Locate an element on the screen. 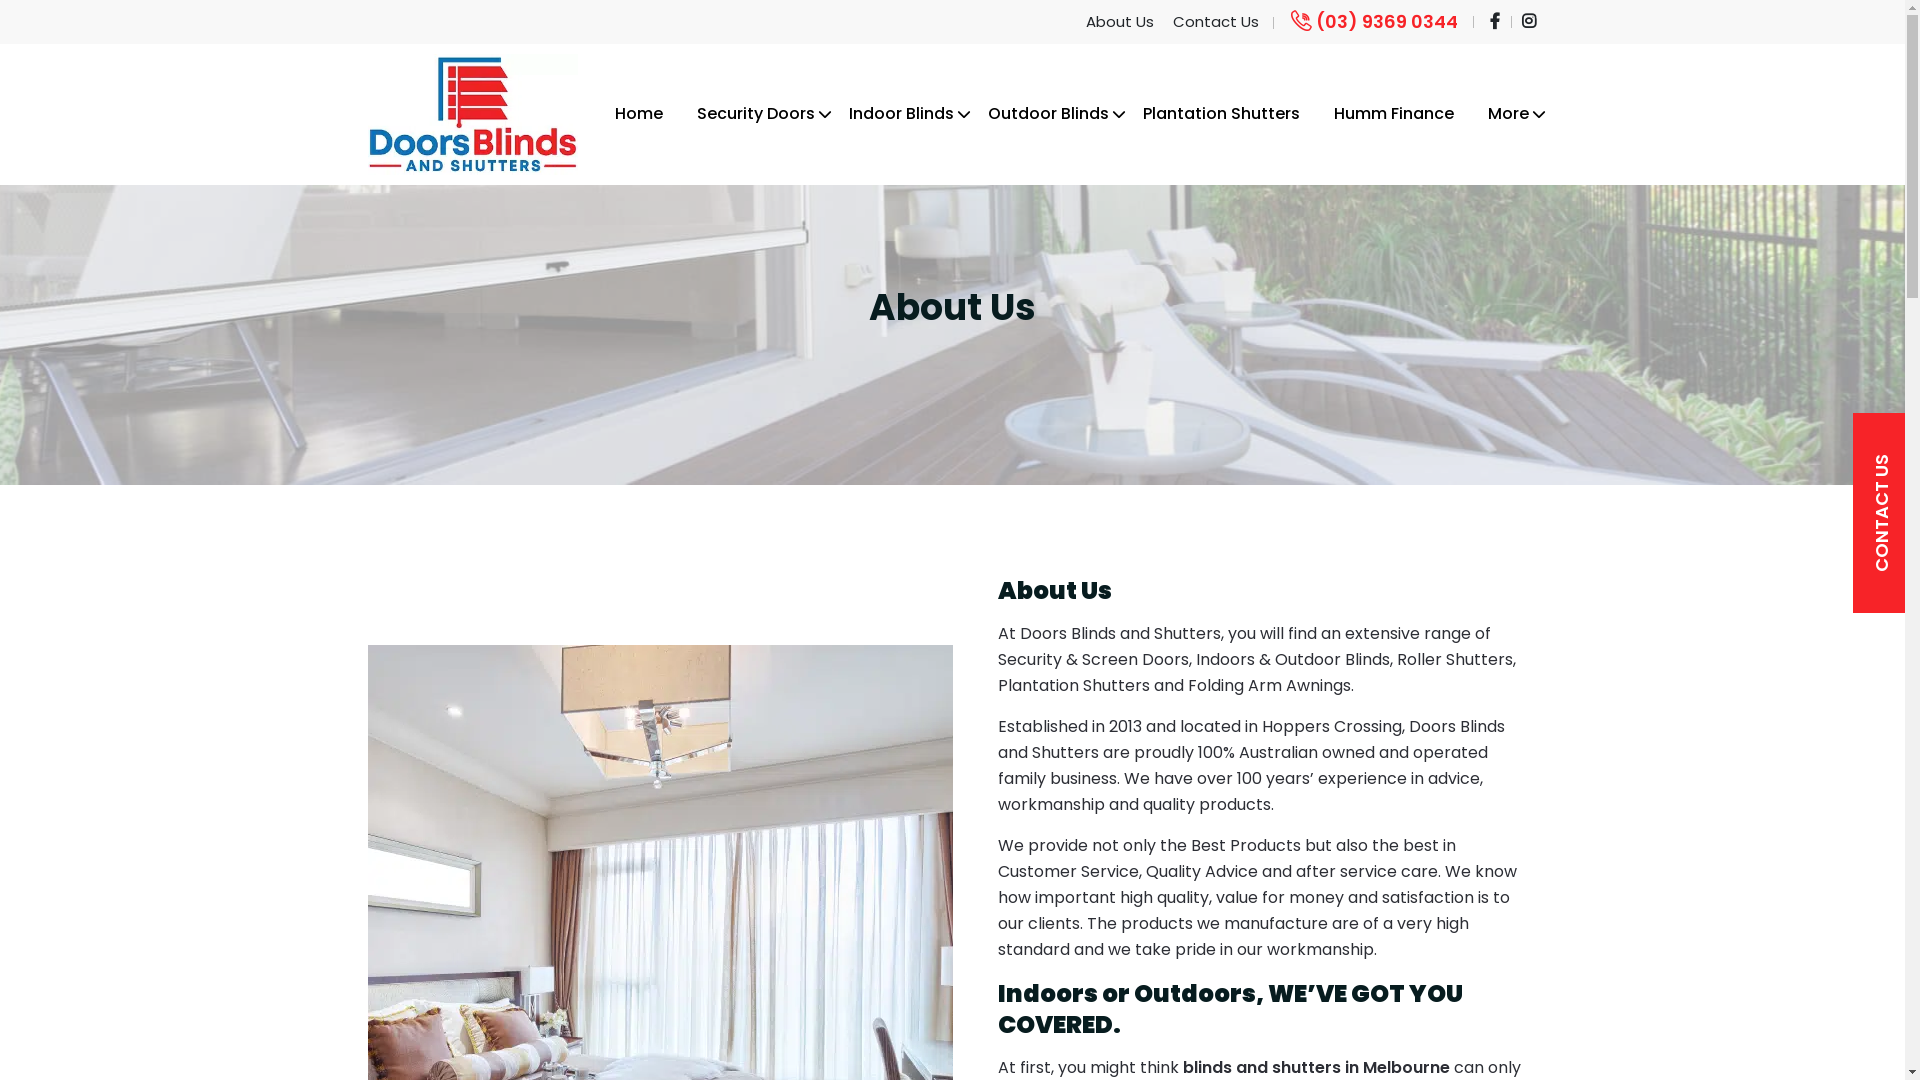  Indoor Blinds is located at coordinates (902, 114).